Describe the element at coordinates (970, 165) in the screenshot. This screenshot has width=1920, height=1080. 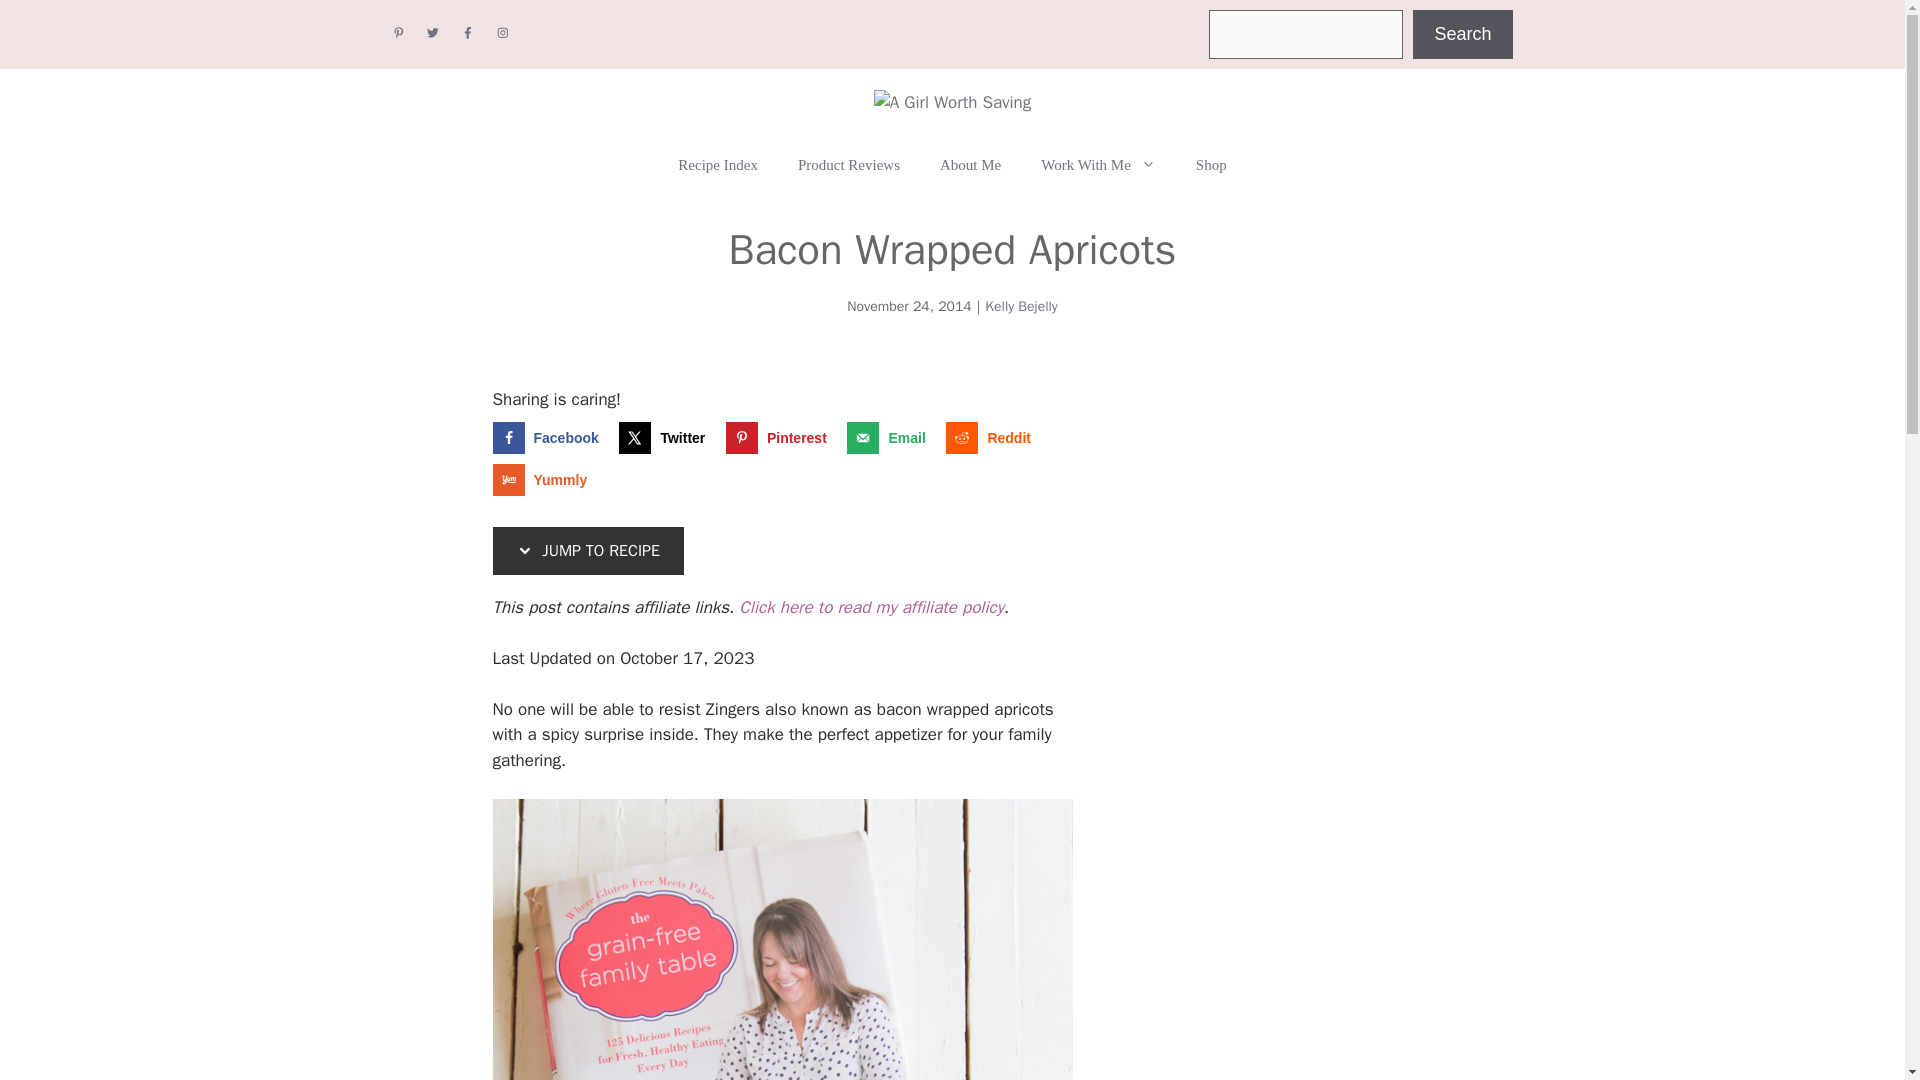
I see `About Me` at that location.